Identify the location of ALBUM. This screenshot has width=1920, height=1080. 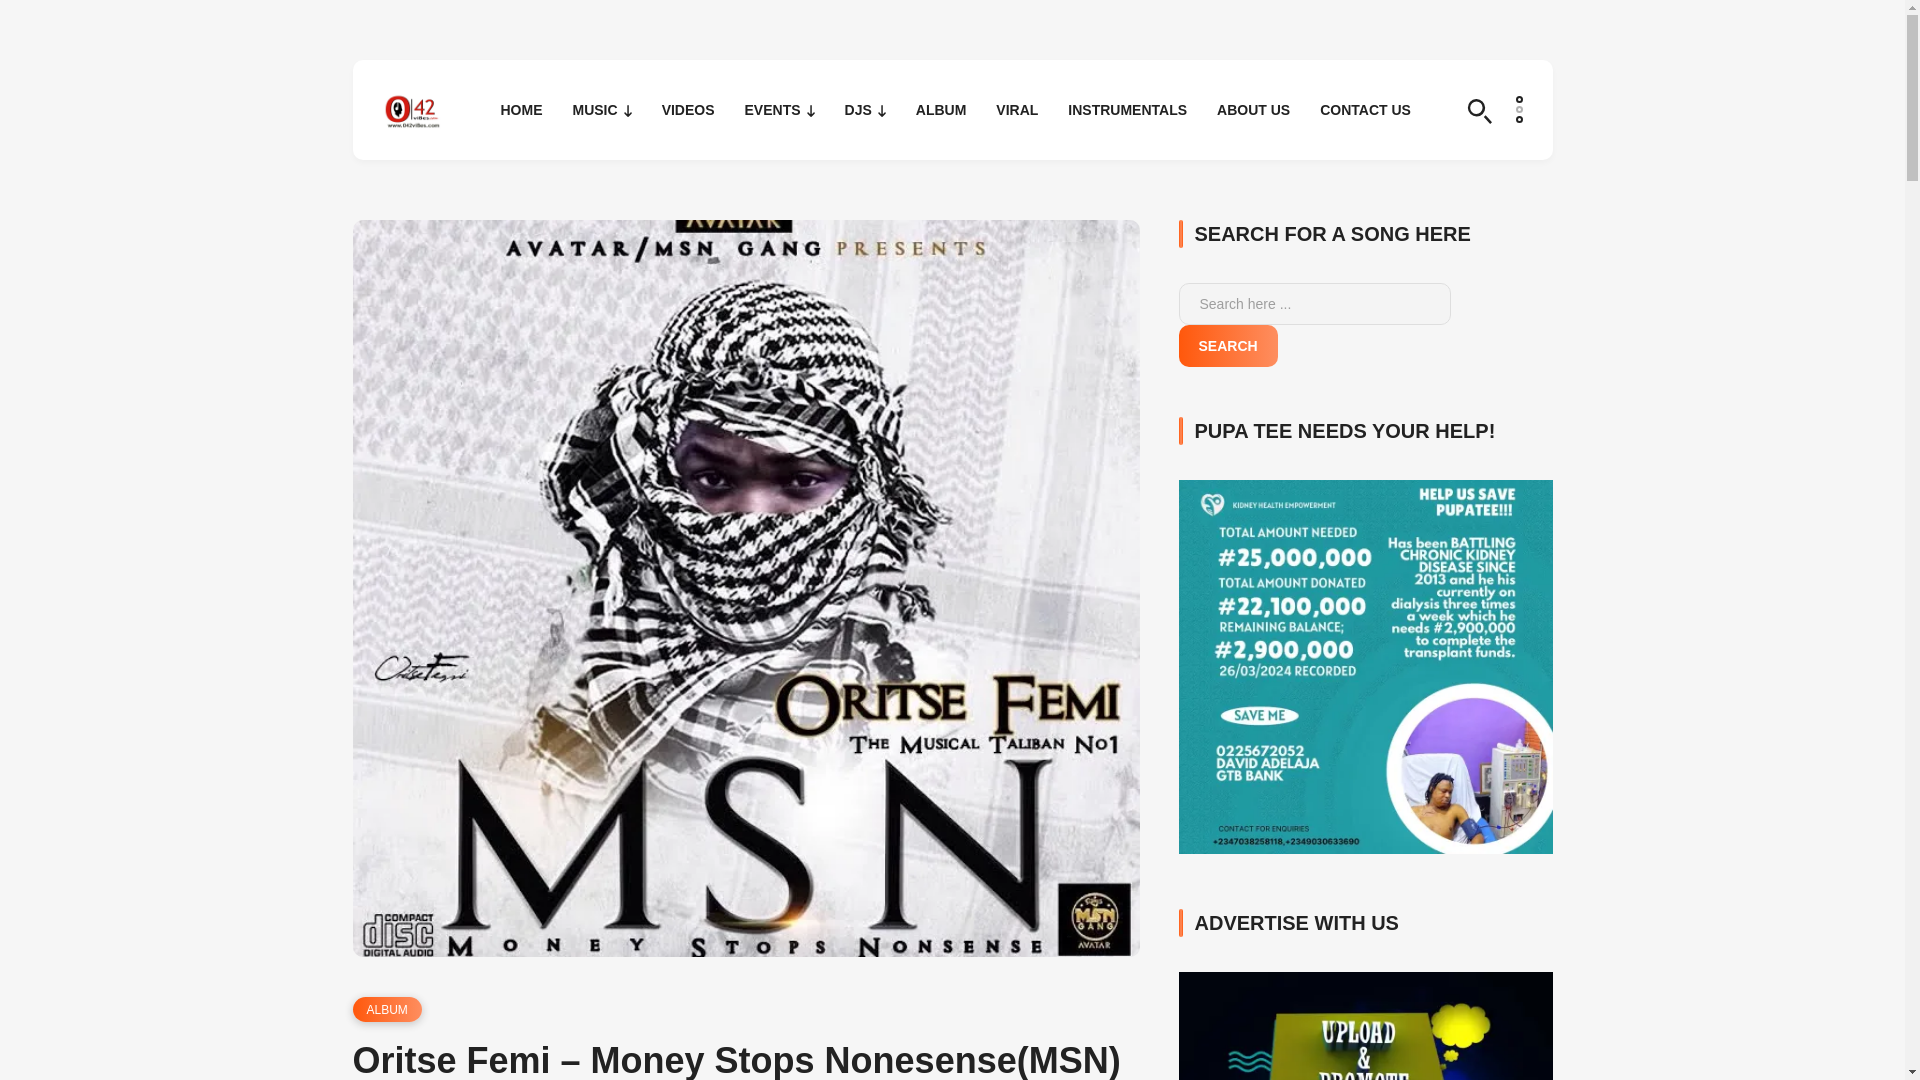
(386, 1008).